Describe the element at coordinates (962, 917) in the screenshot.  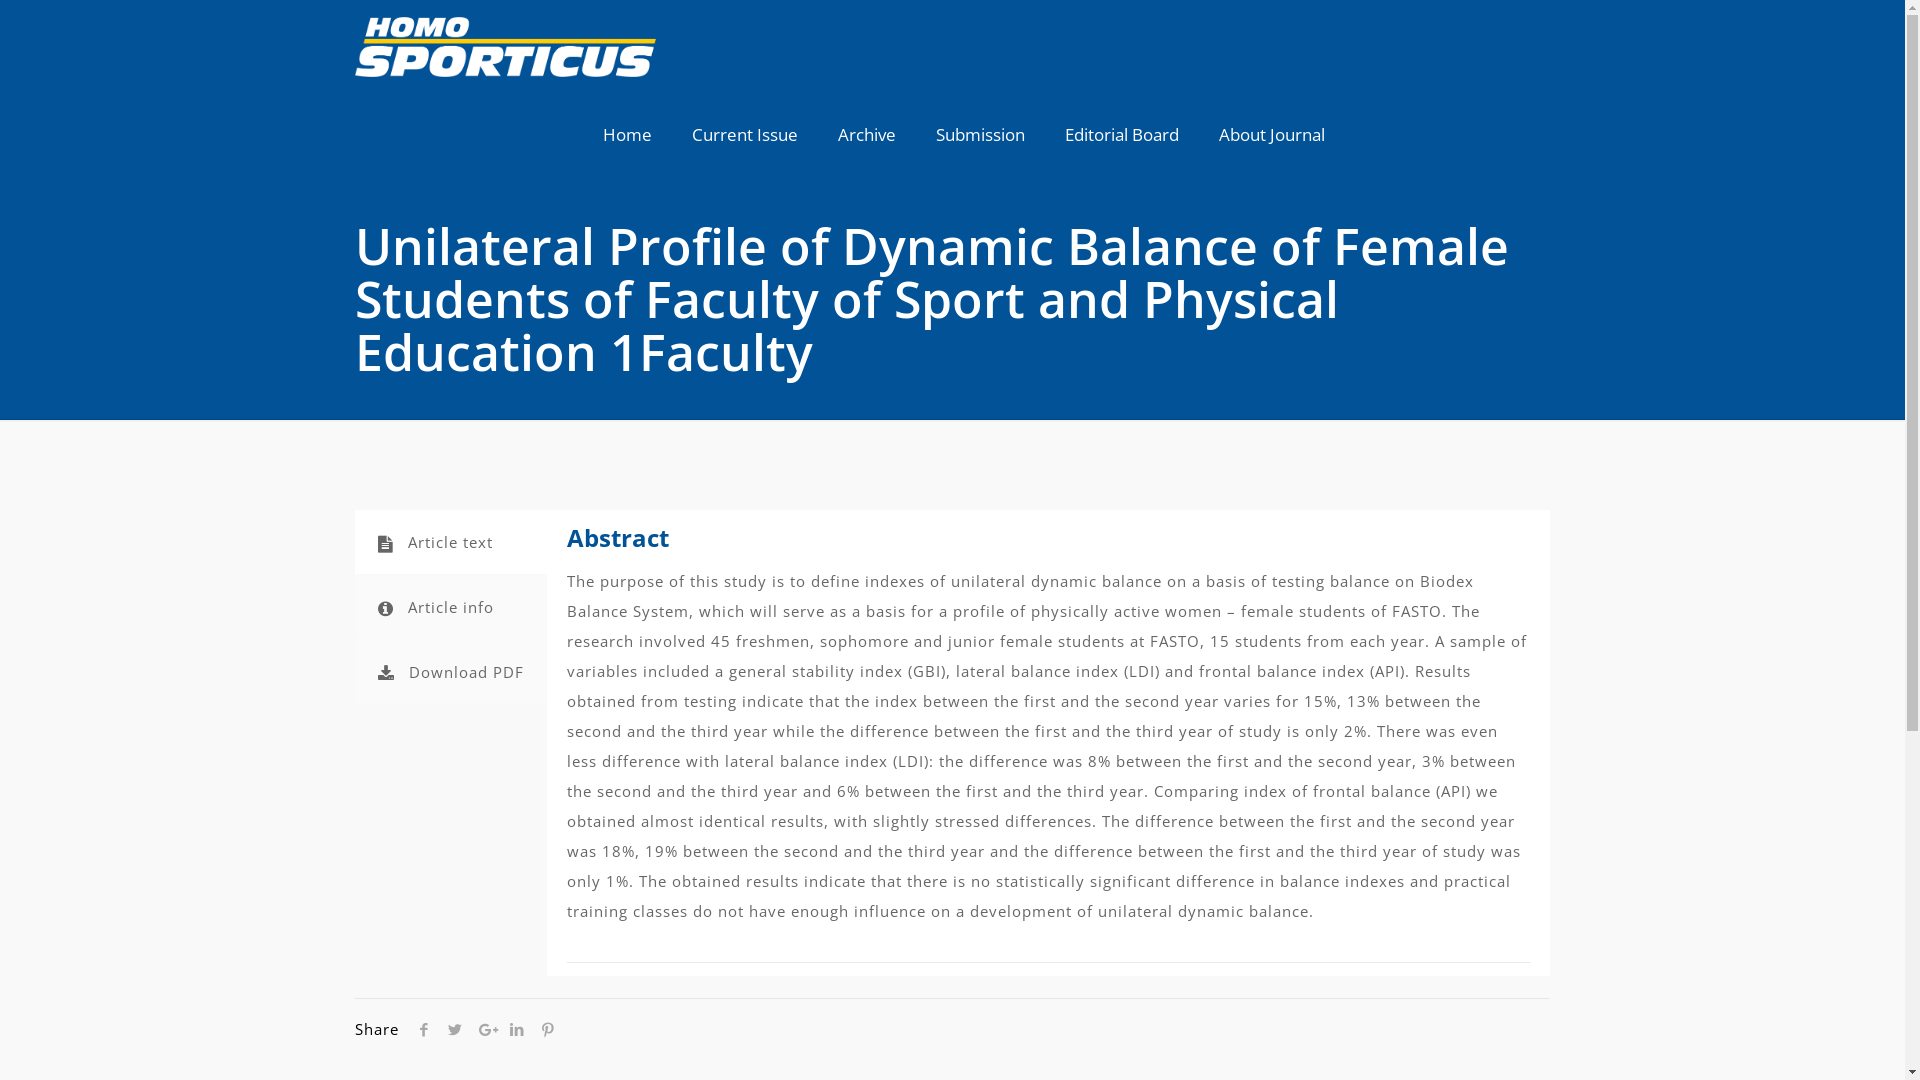
I see `About Journal` at that location.